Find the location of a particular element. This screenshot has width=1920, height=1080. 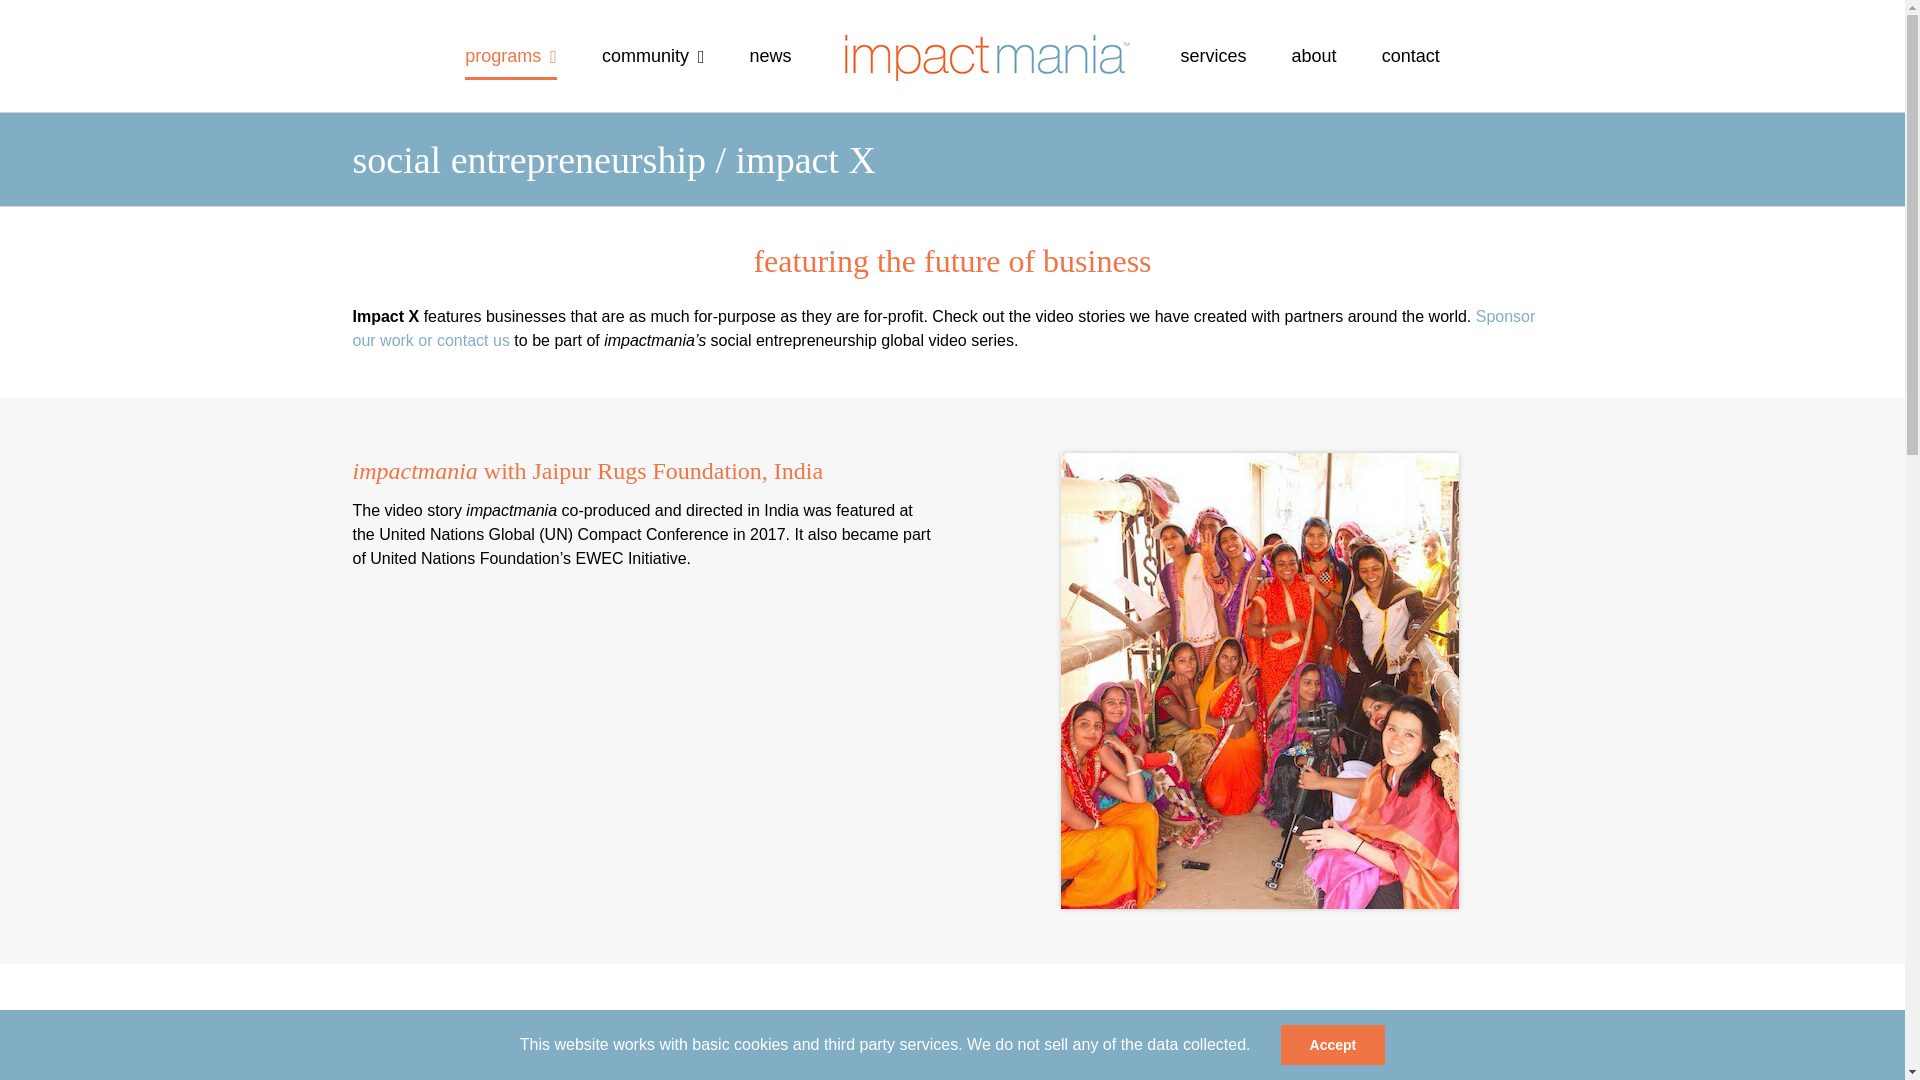

programs is located at coordinates (510, 56).